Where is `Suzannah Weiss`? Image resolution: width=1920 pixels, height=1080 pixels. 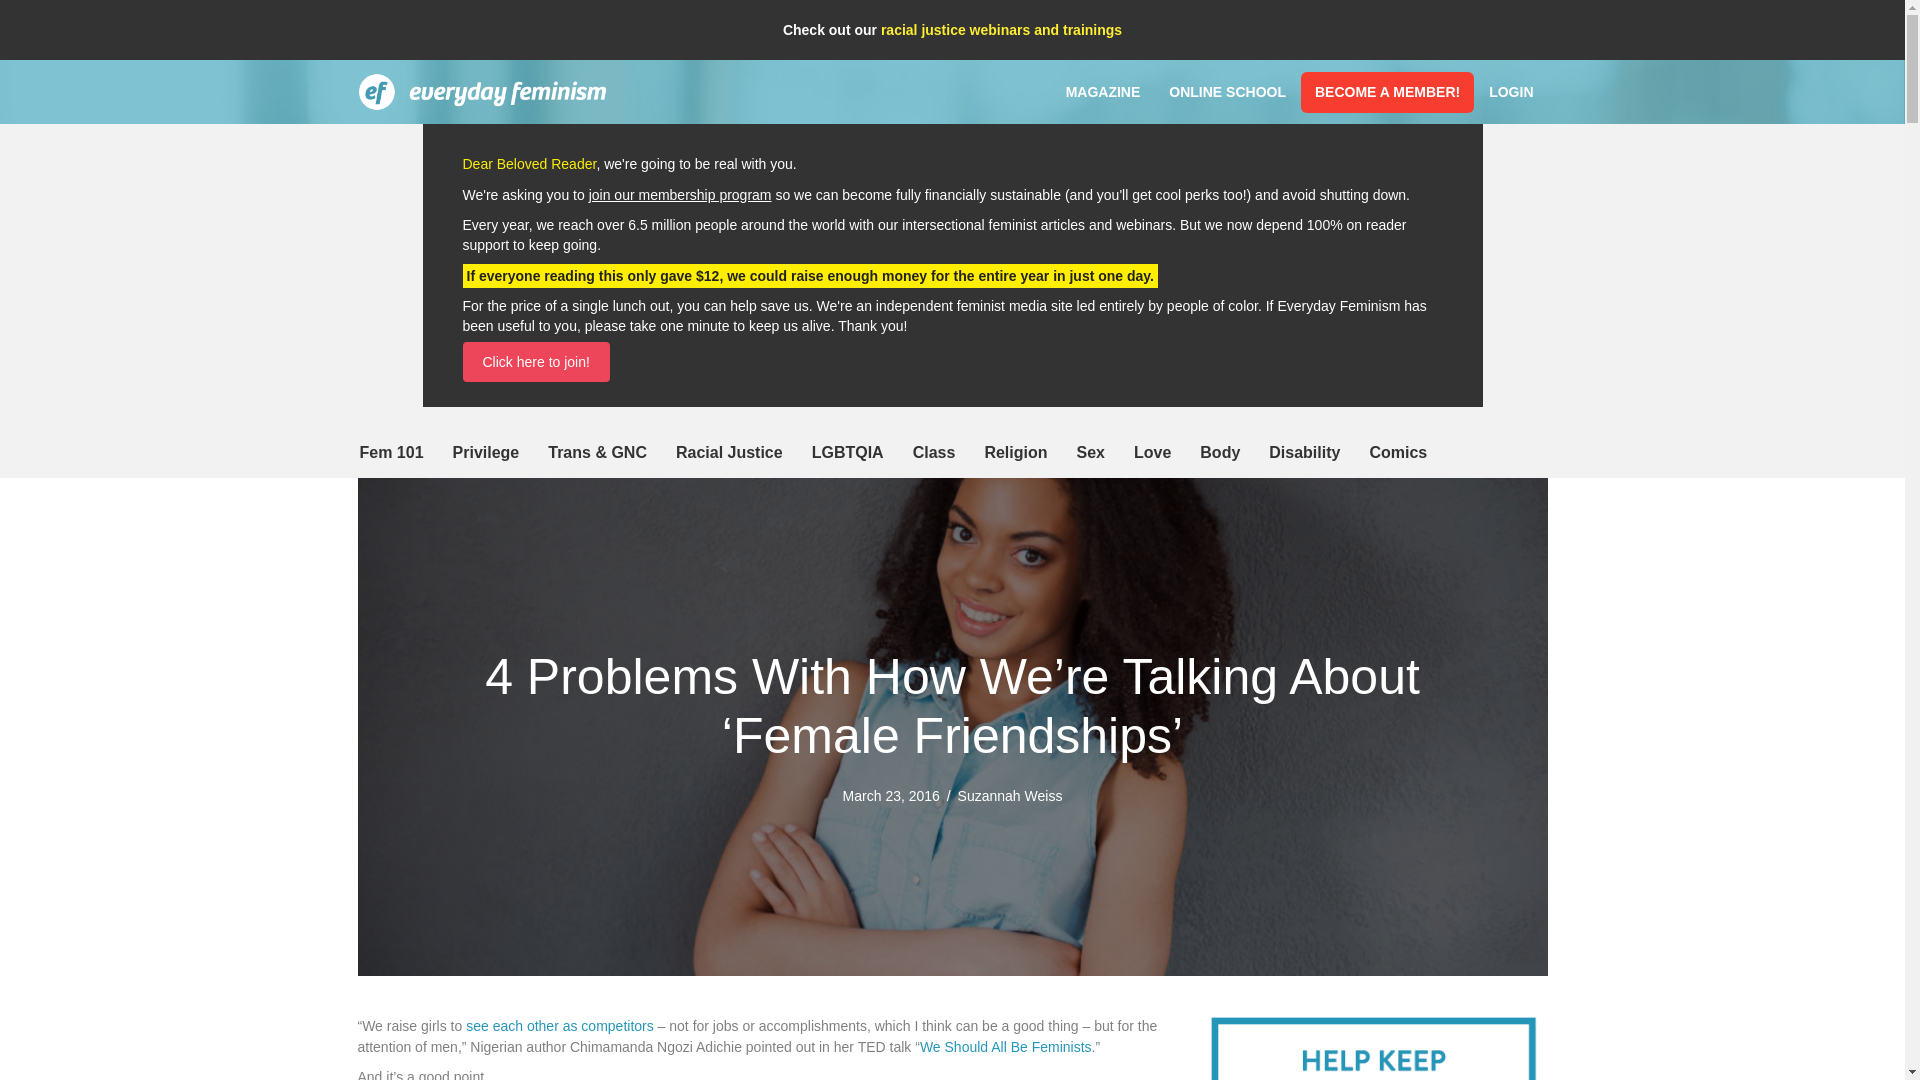
Suzannah Weiss is located at coordinates (1010, 796).